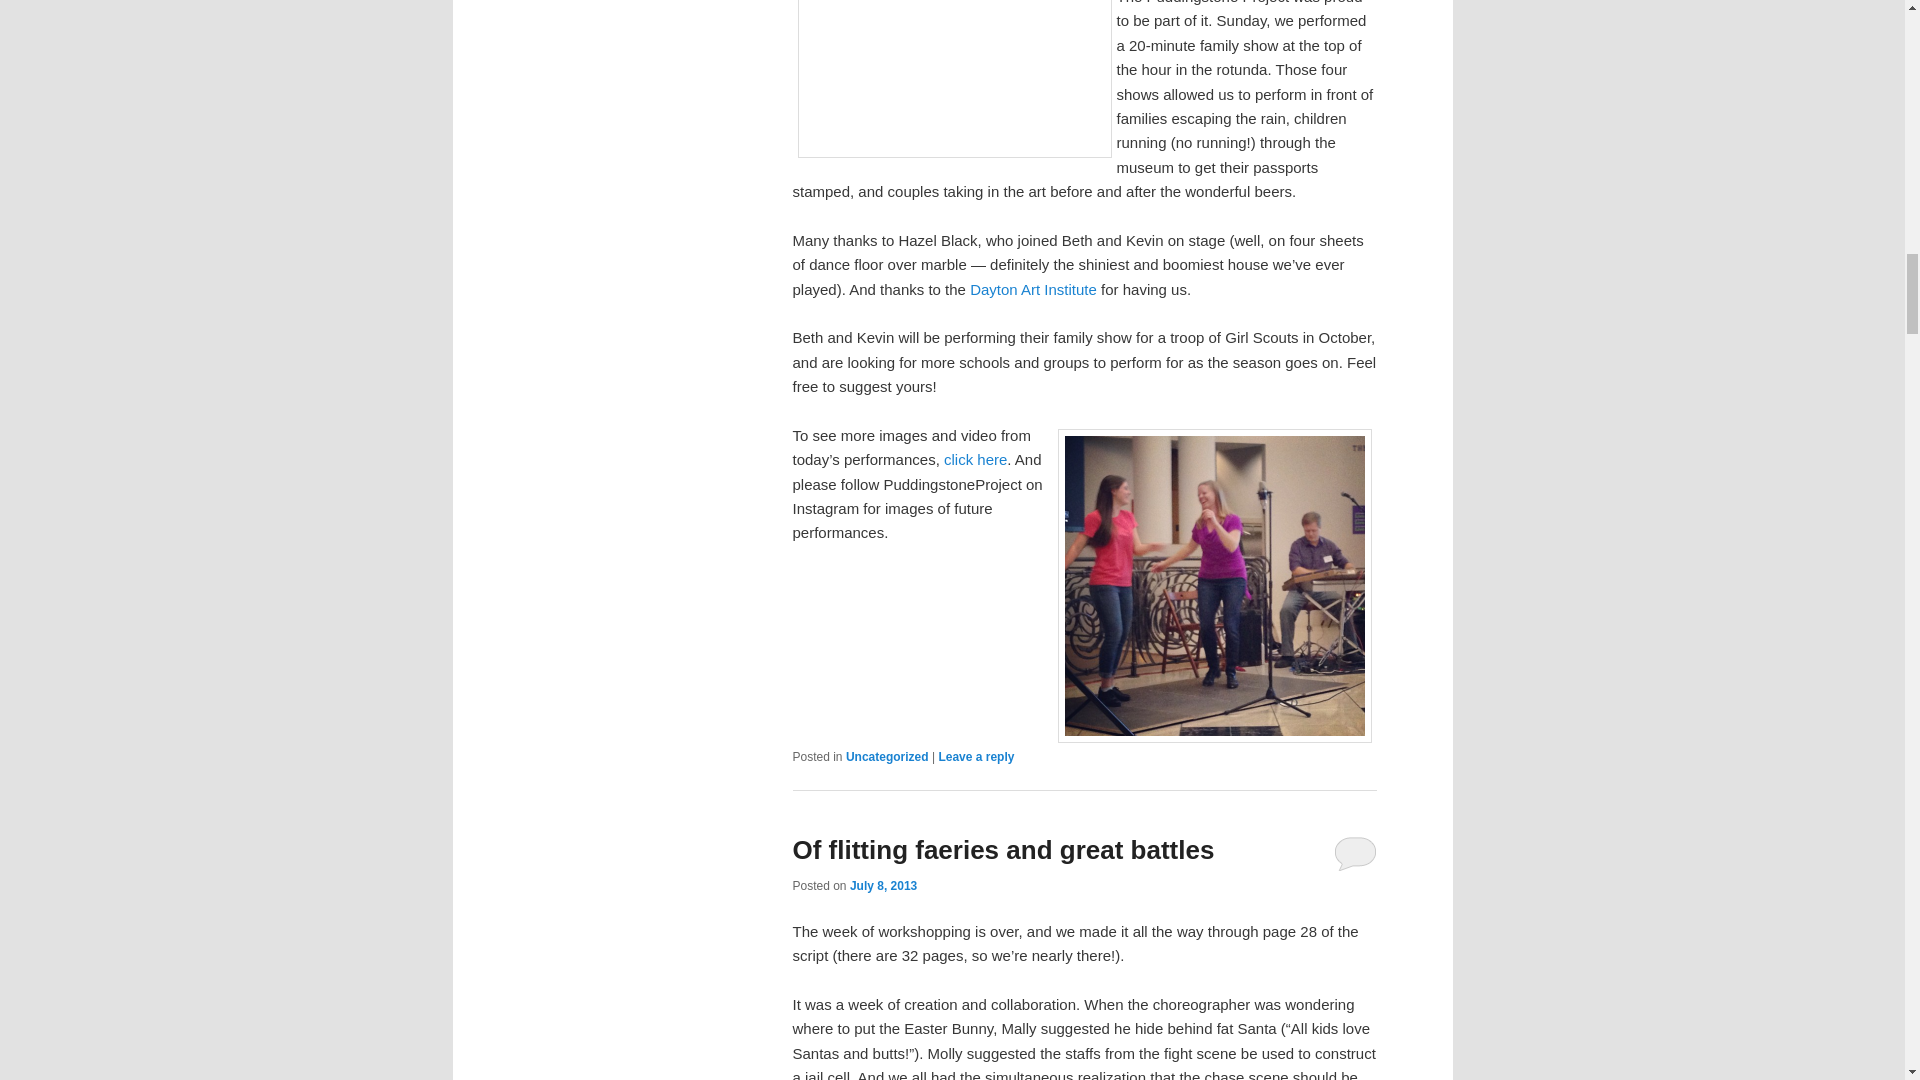 This screenshot has width=1920, height=1080. I want to click on Uncategorized, so click(888, 756).